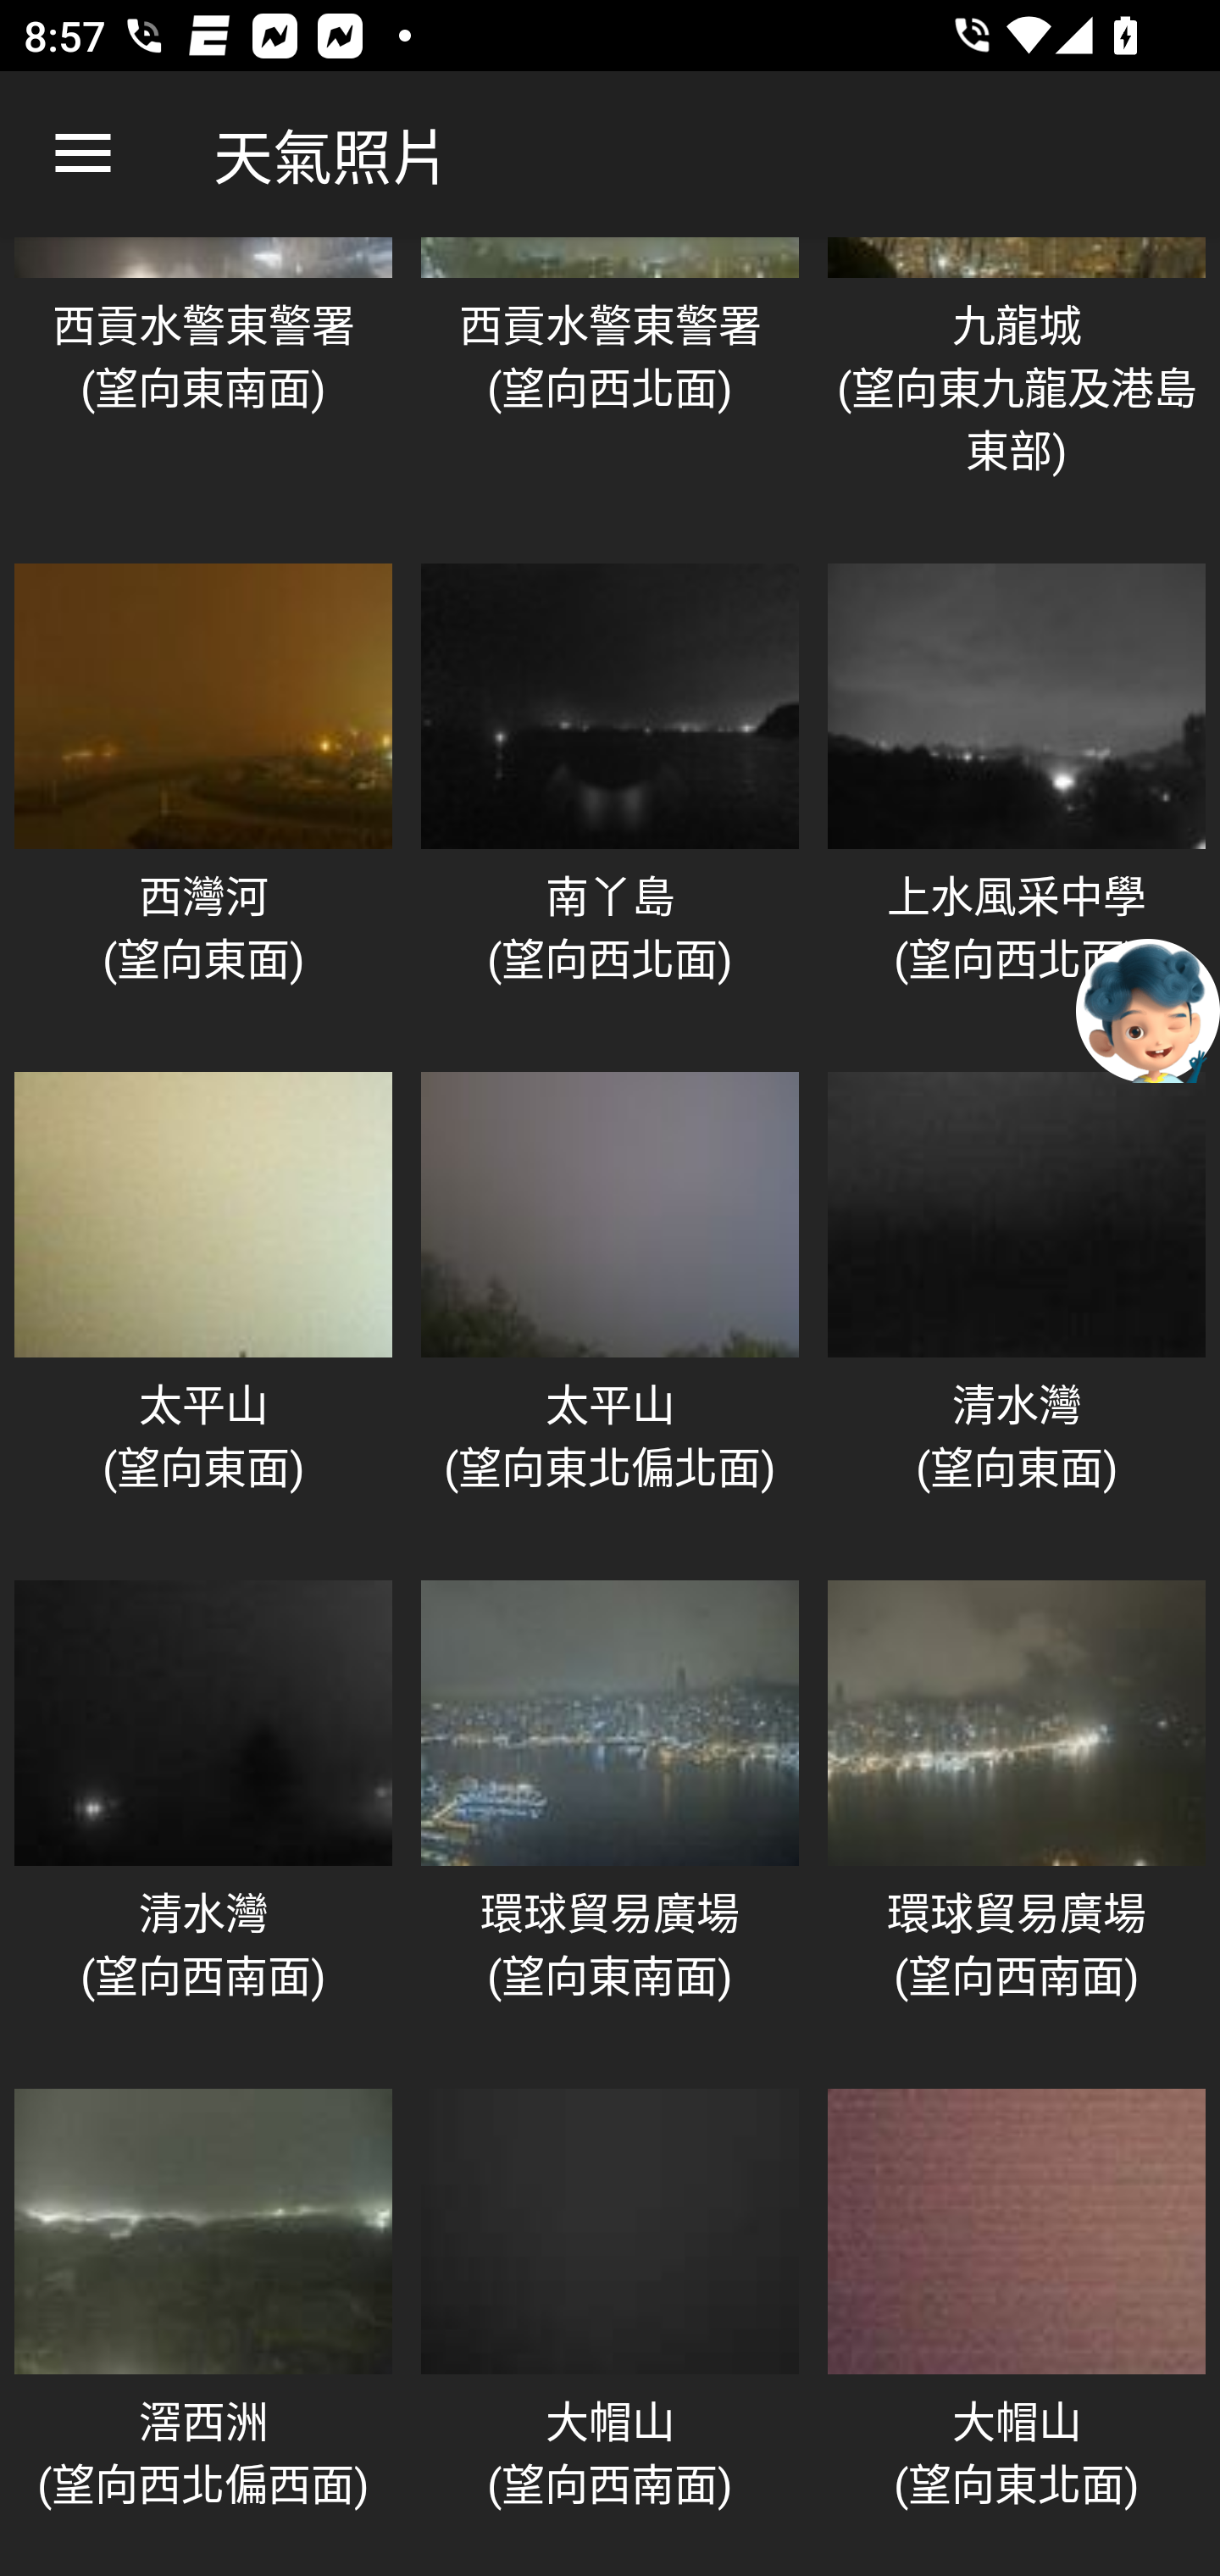 This screenshot has width=1220, height=2576. Describe the element at coordinates (610, 800) in the screenshot. I see `南丫島
(望向西北面)` at that location.